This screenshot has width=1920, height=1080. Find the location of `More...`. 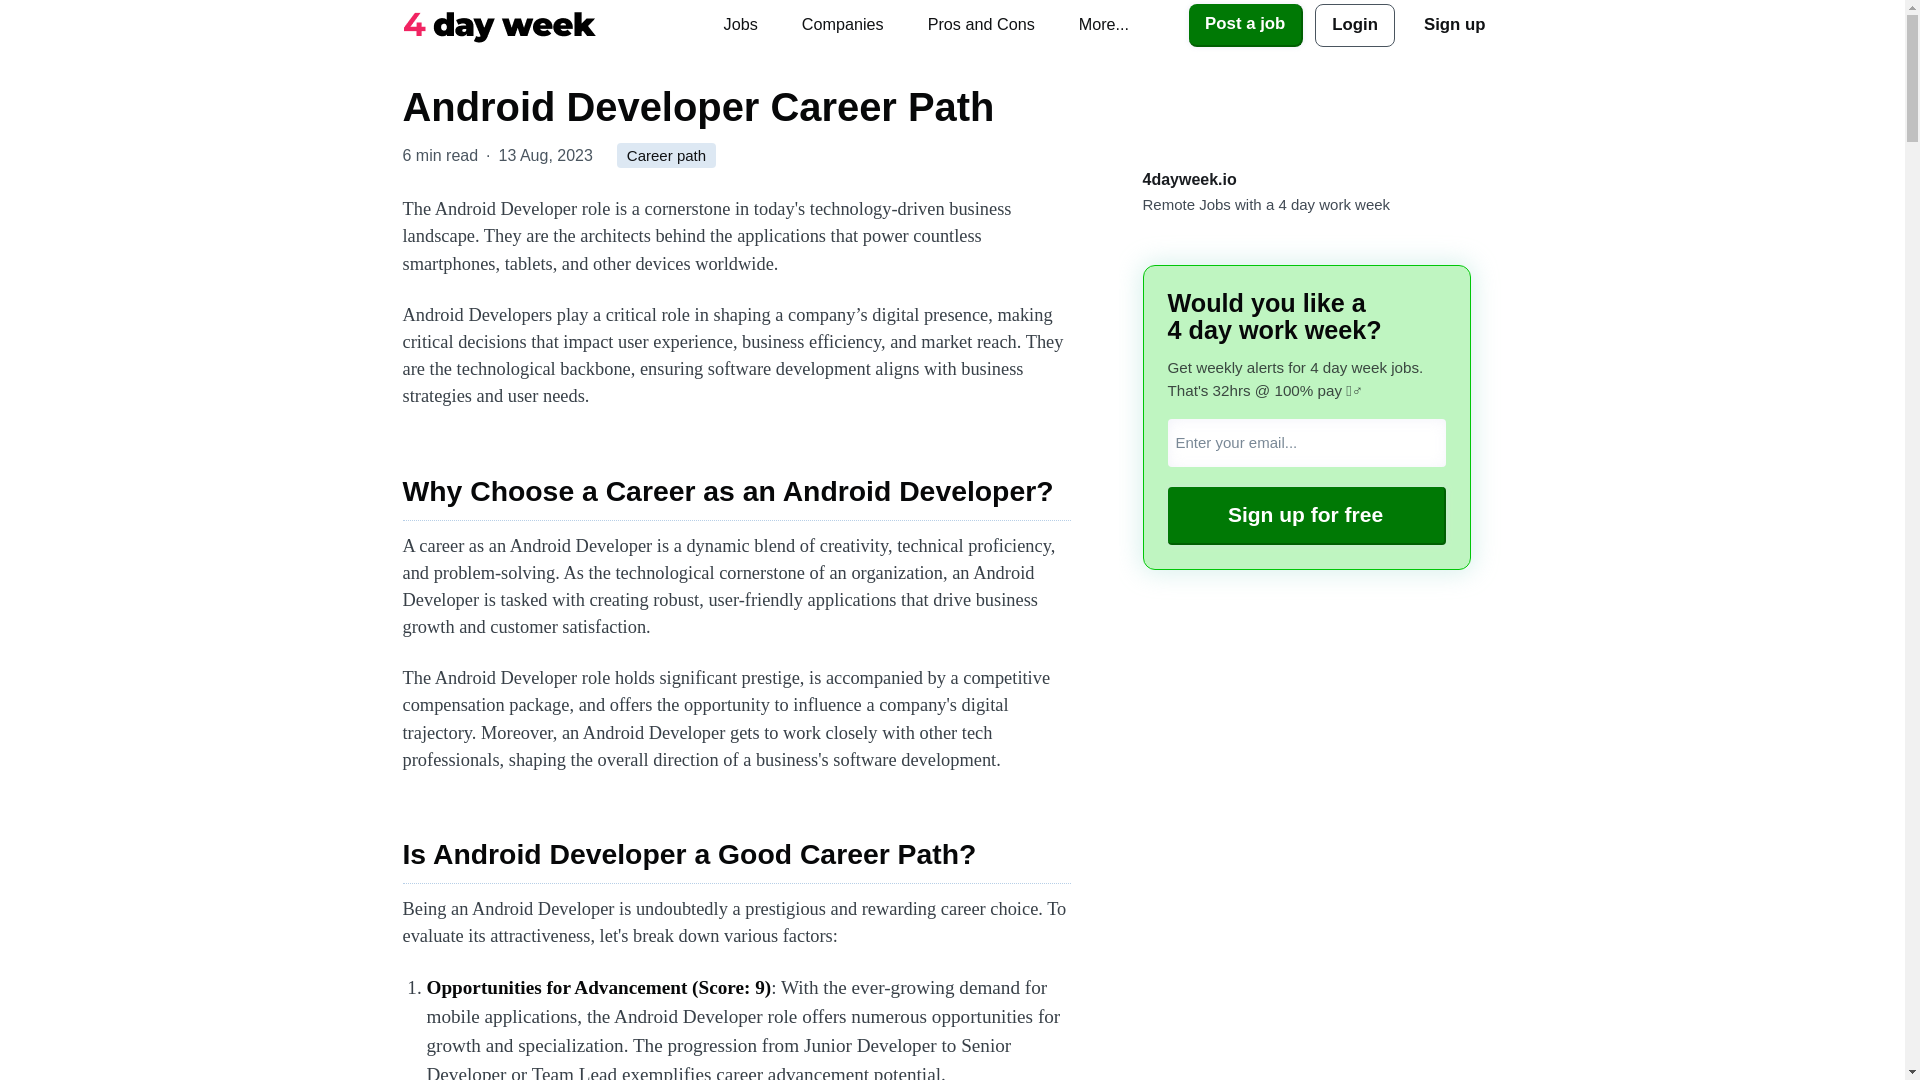

More... is located at coordinates (1104, 24).